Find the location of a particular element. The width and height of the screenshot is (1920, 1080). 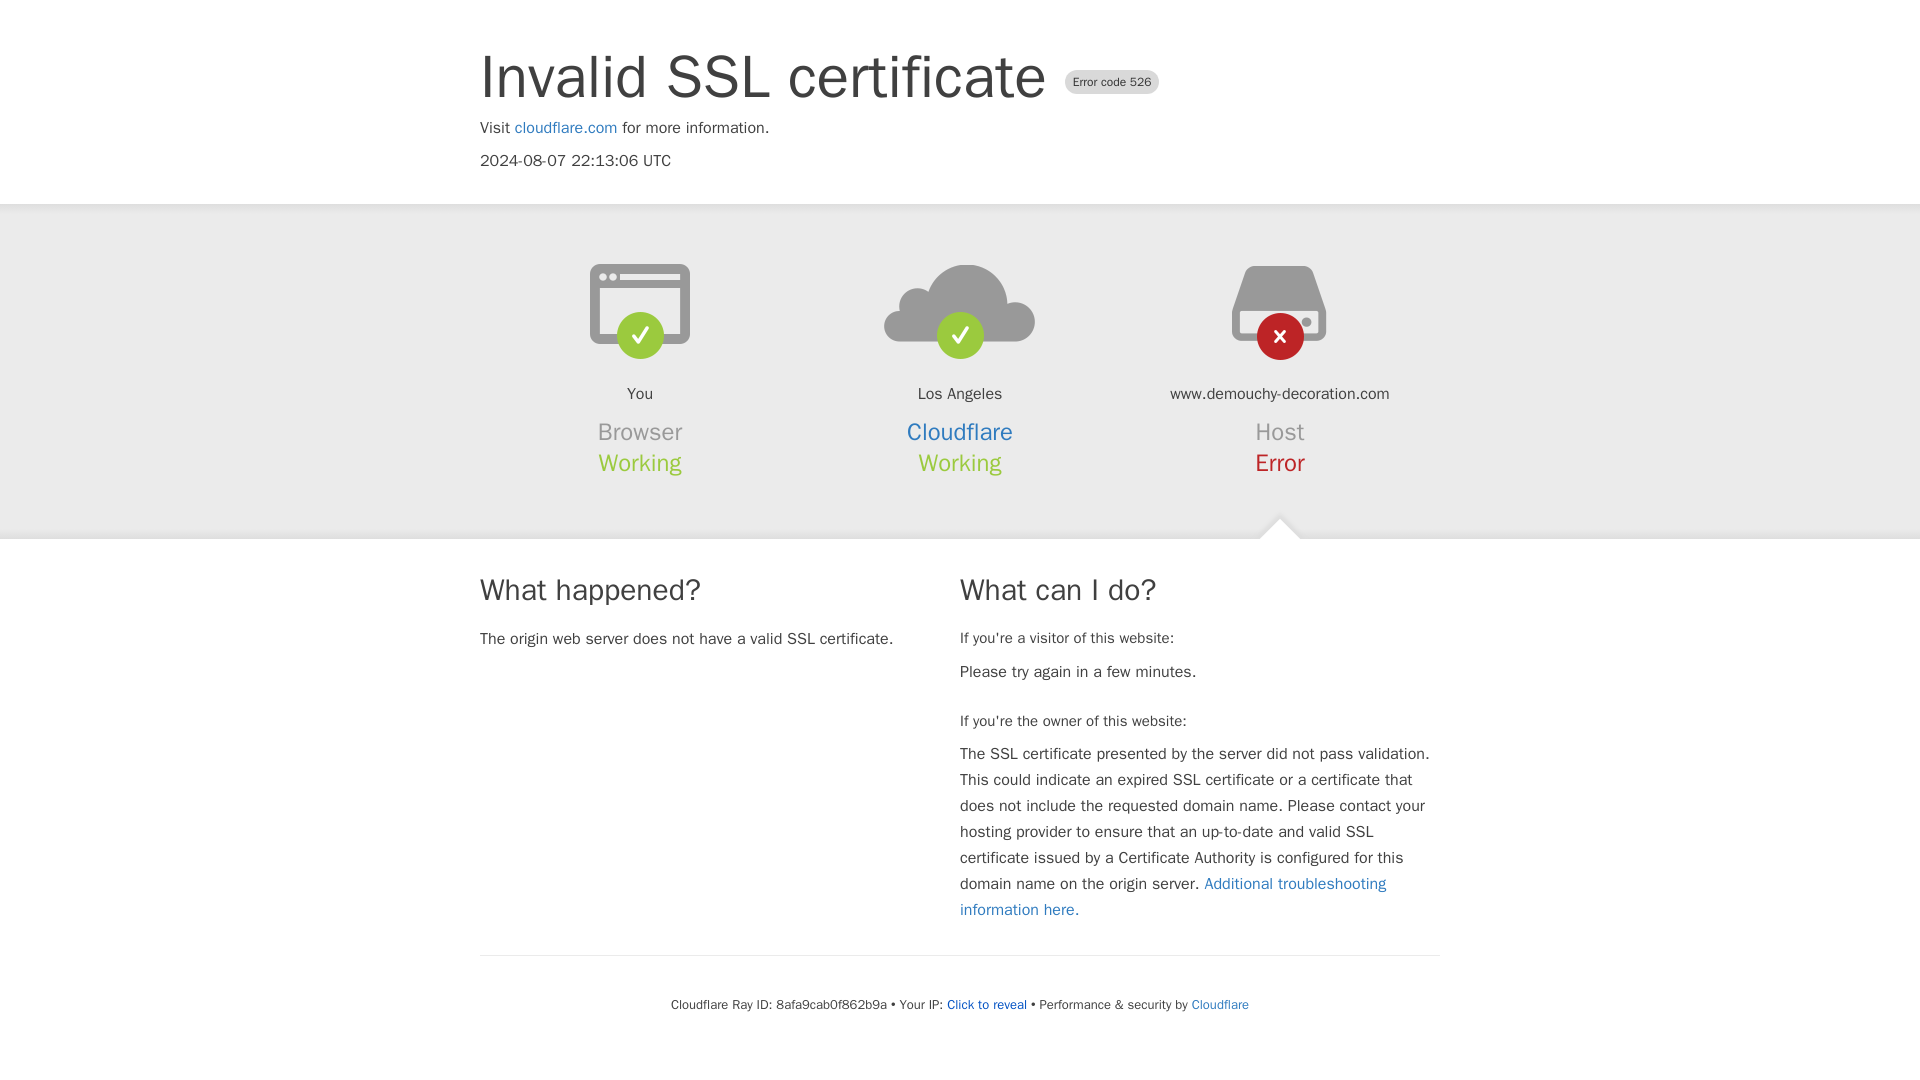

Cloudflare is located at coordinates (1220, 1004).